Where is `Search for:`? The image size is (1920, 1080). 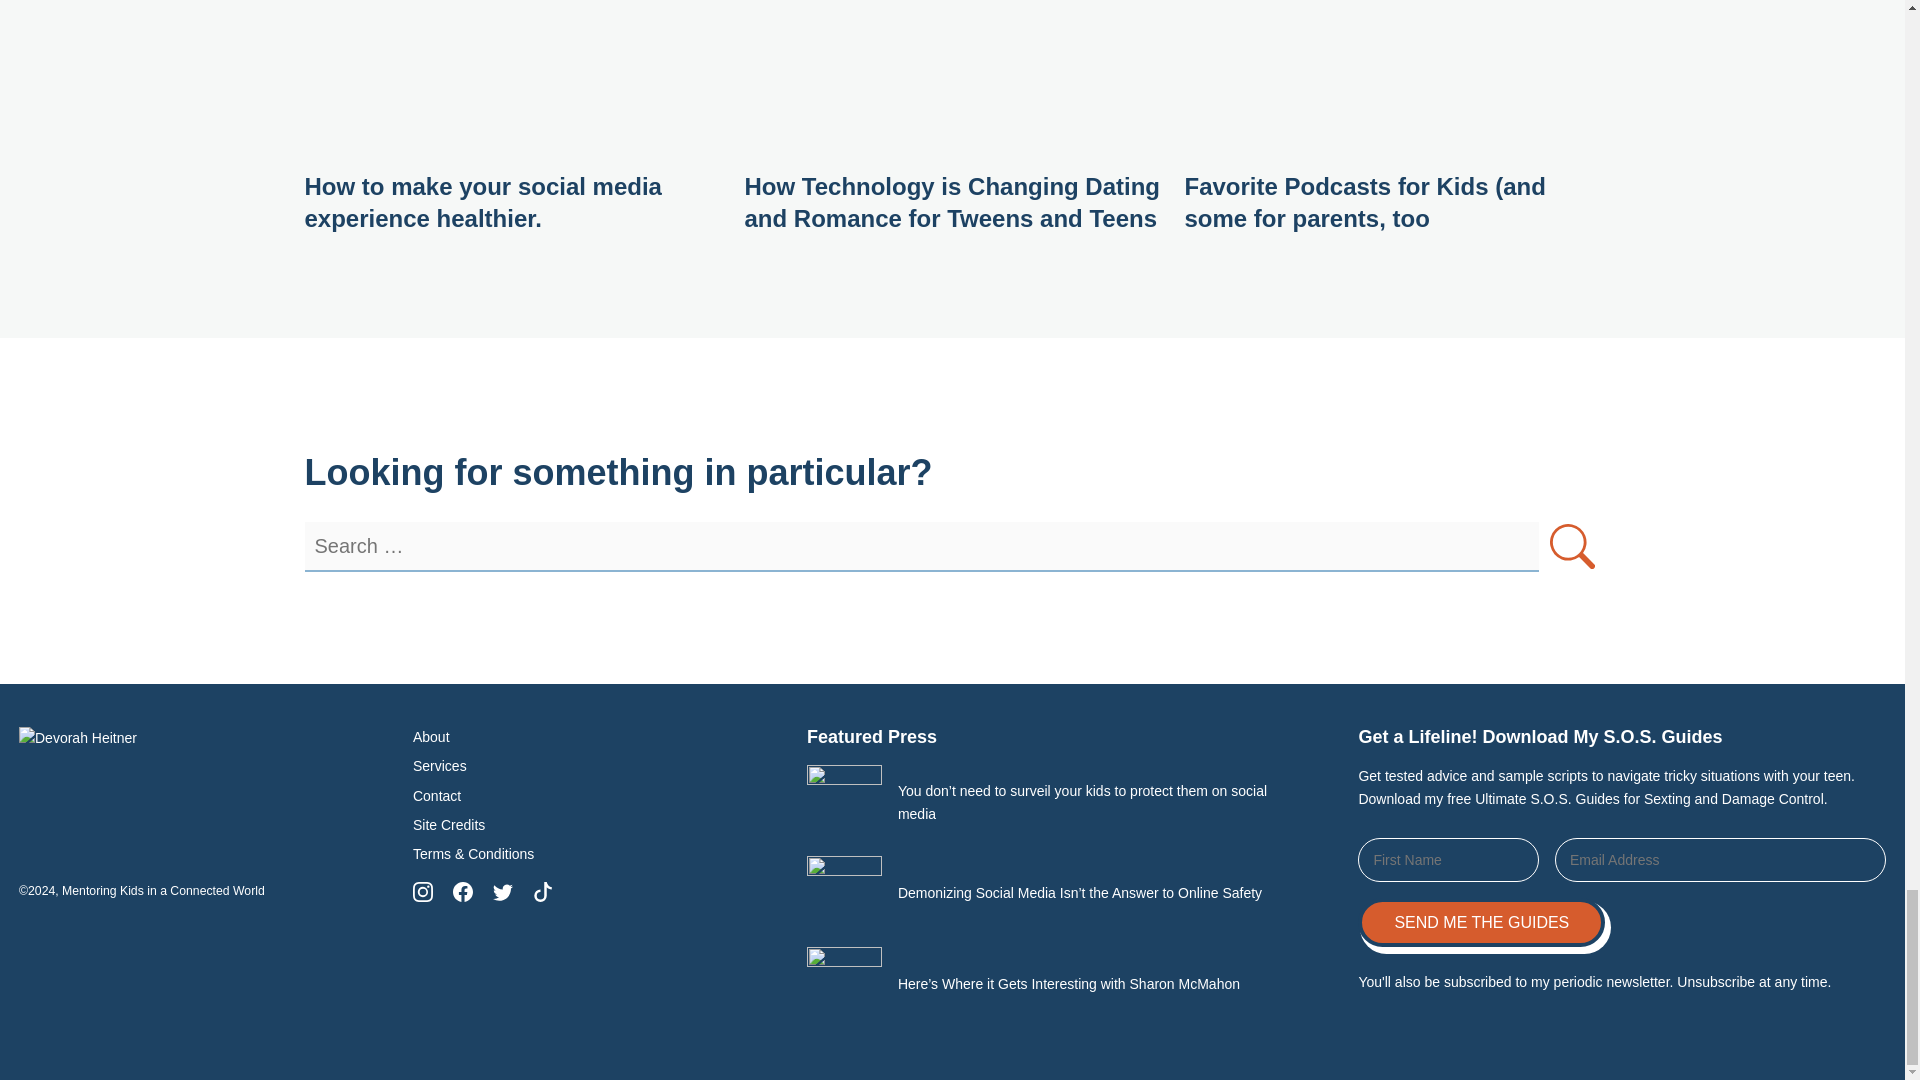 Search for: is located at coordinates (920, 546).